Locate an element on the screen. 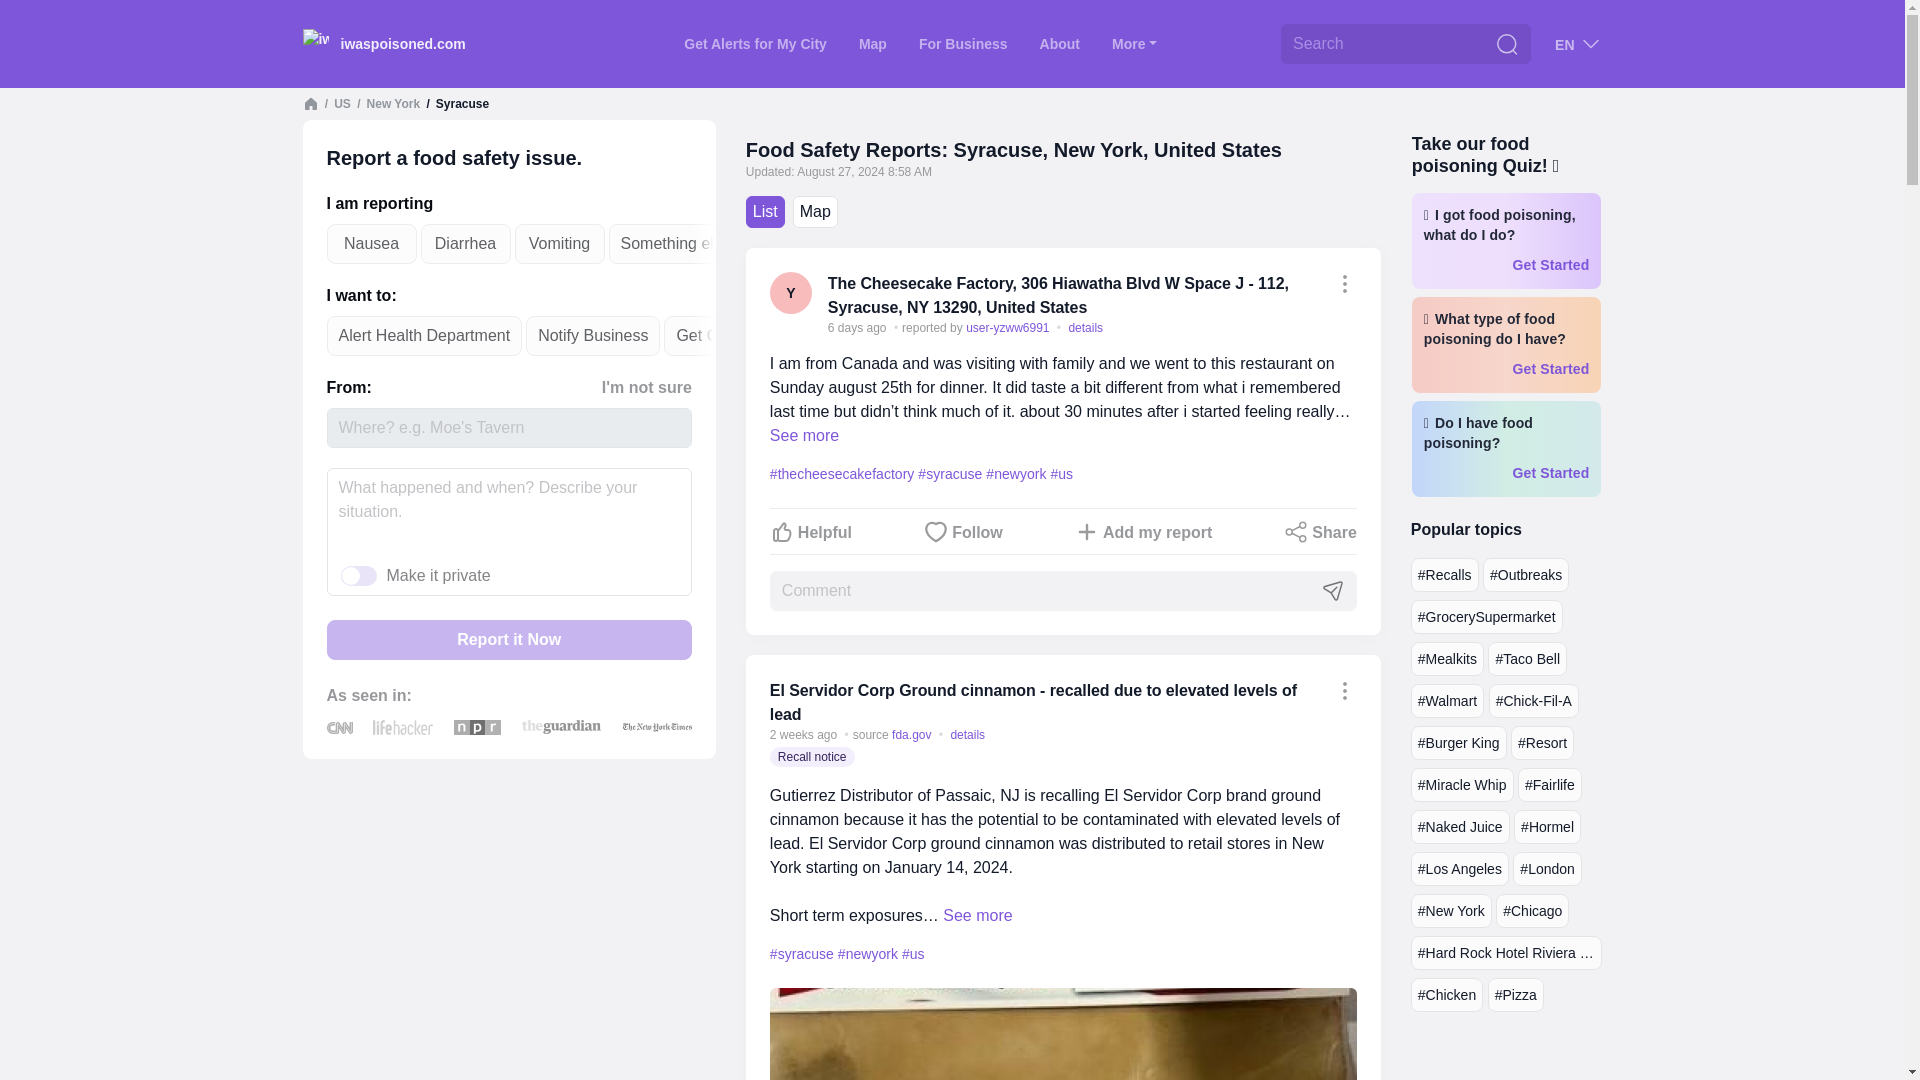  Map is located at coordinates (872, 43).